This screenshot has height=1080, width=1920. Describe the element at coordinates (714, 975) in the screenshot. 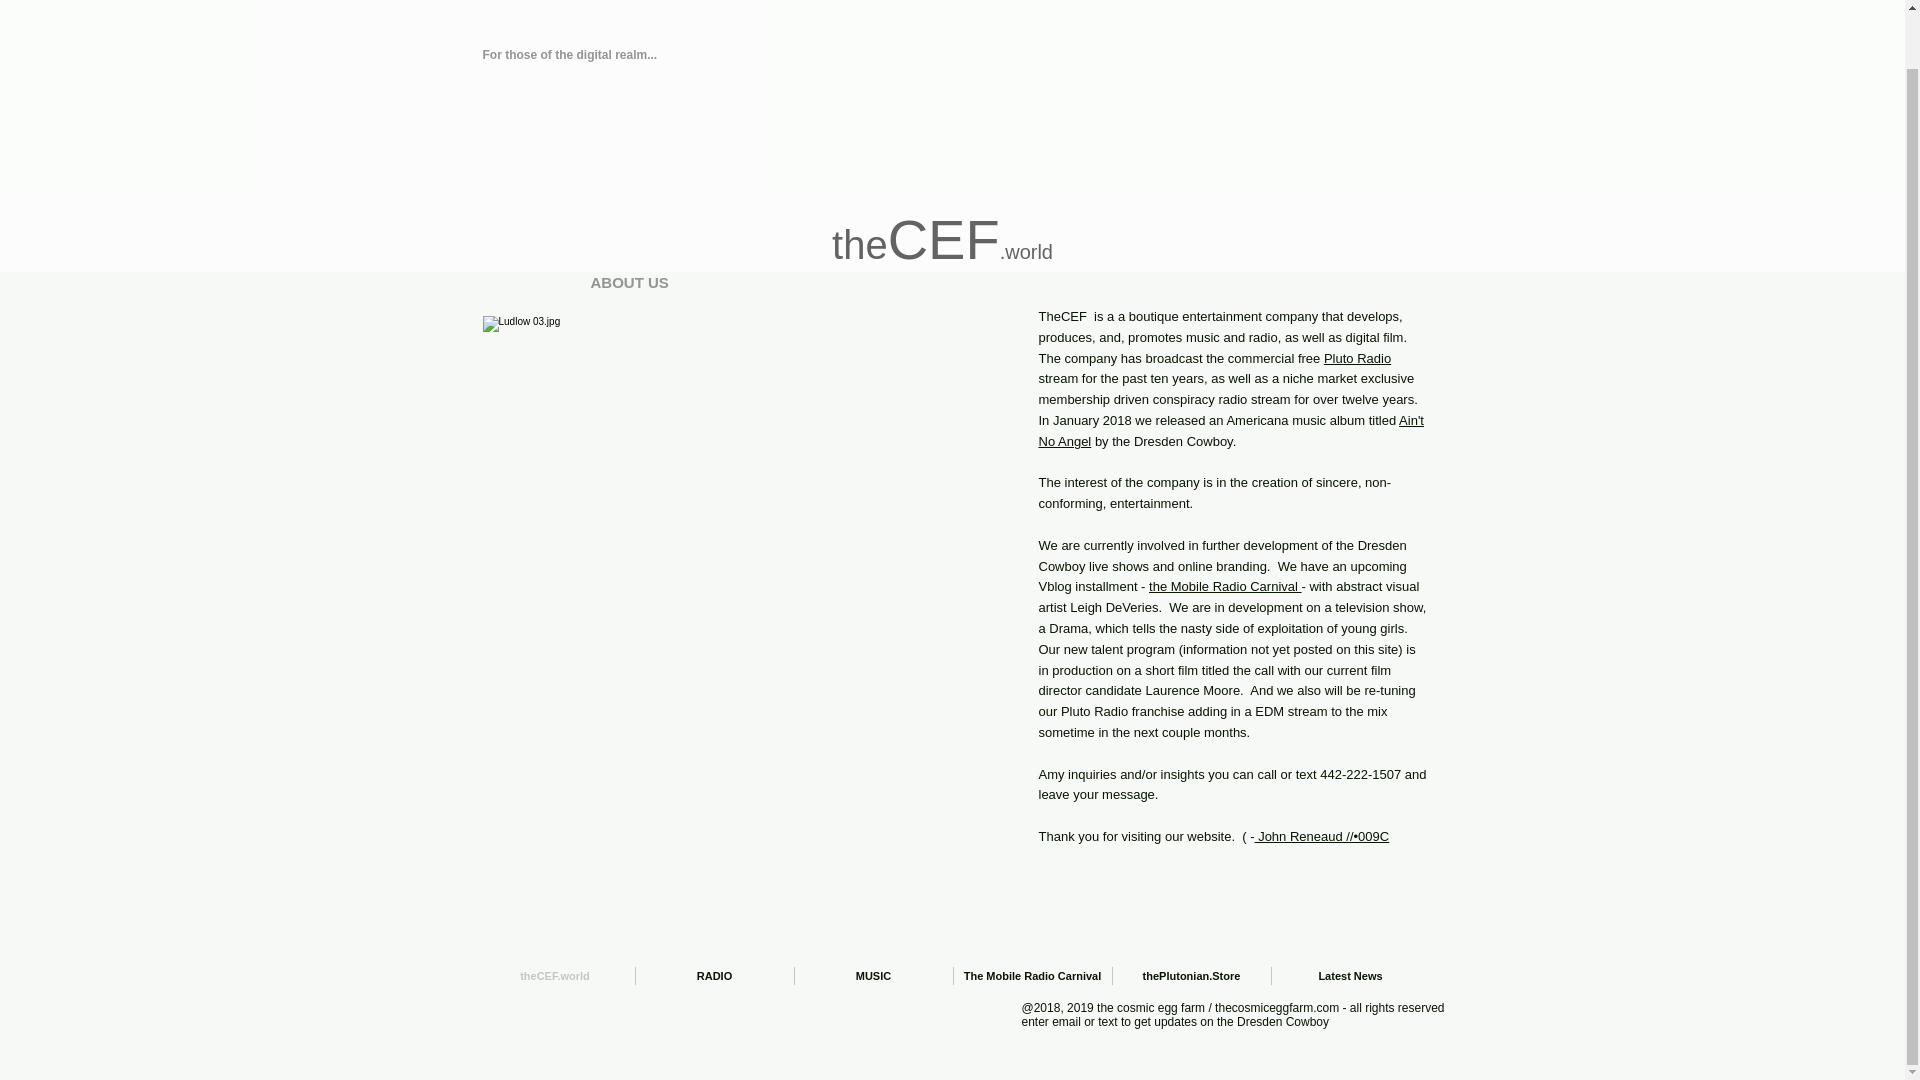

I see `RADIO` at that location.